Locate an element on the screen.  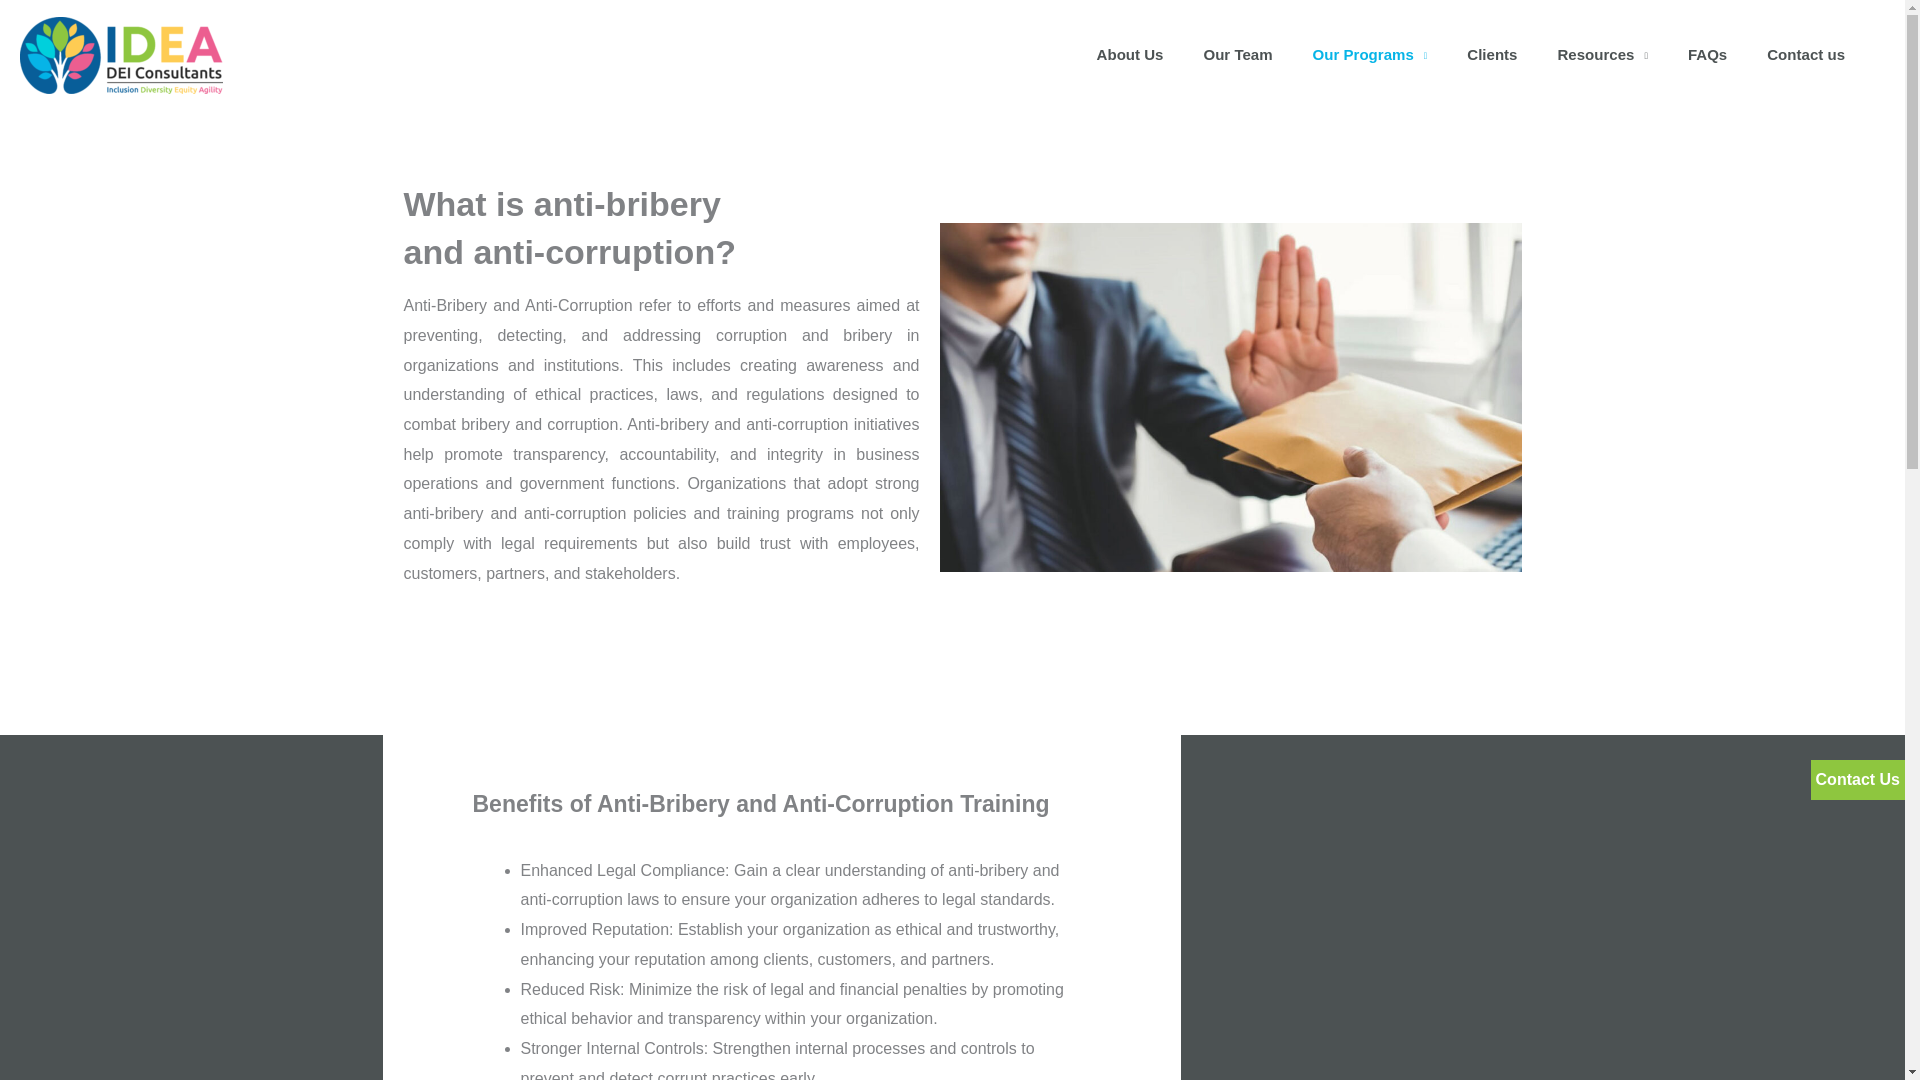
Our Team is located at coordinates (1237, 55).